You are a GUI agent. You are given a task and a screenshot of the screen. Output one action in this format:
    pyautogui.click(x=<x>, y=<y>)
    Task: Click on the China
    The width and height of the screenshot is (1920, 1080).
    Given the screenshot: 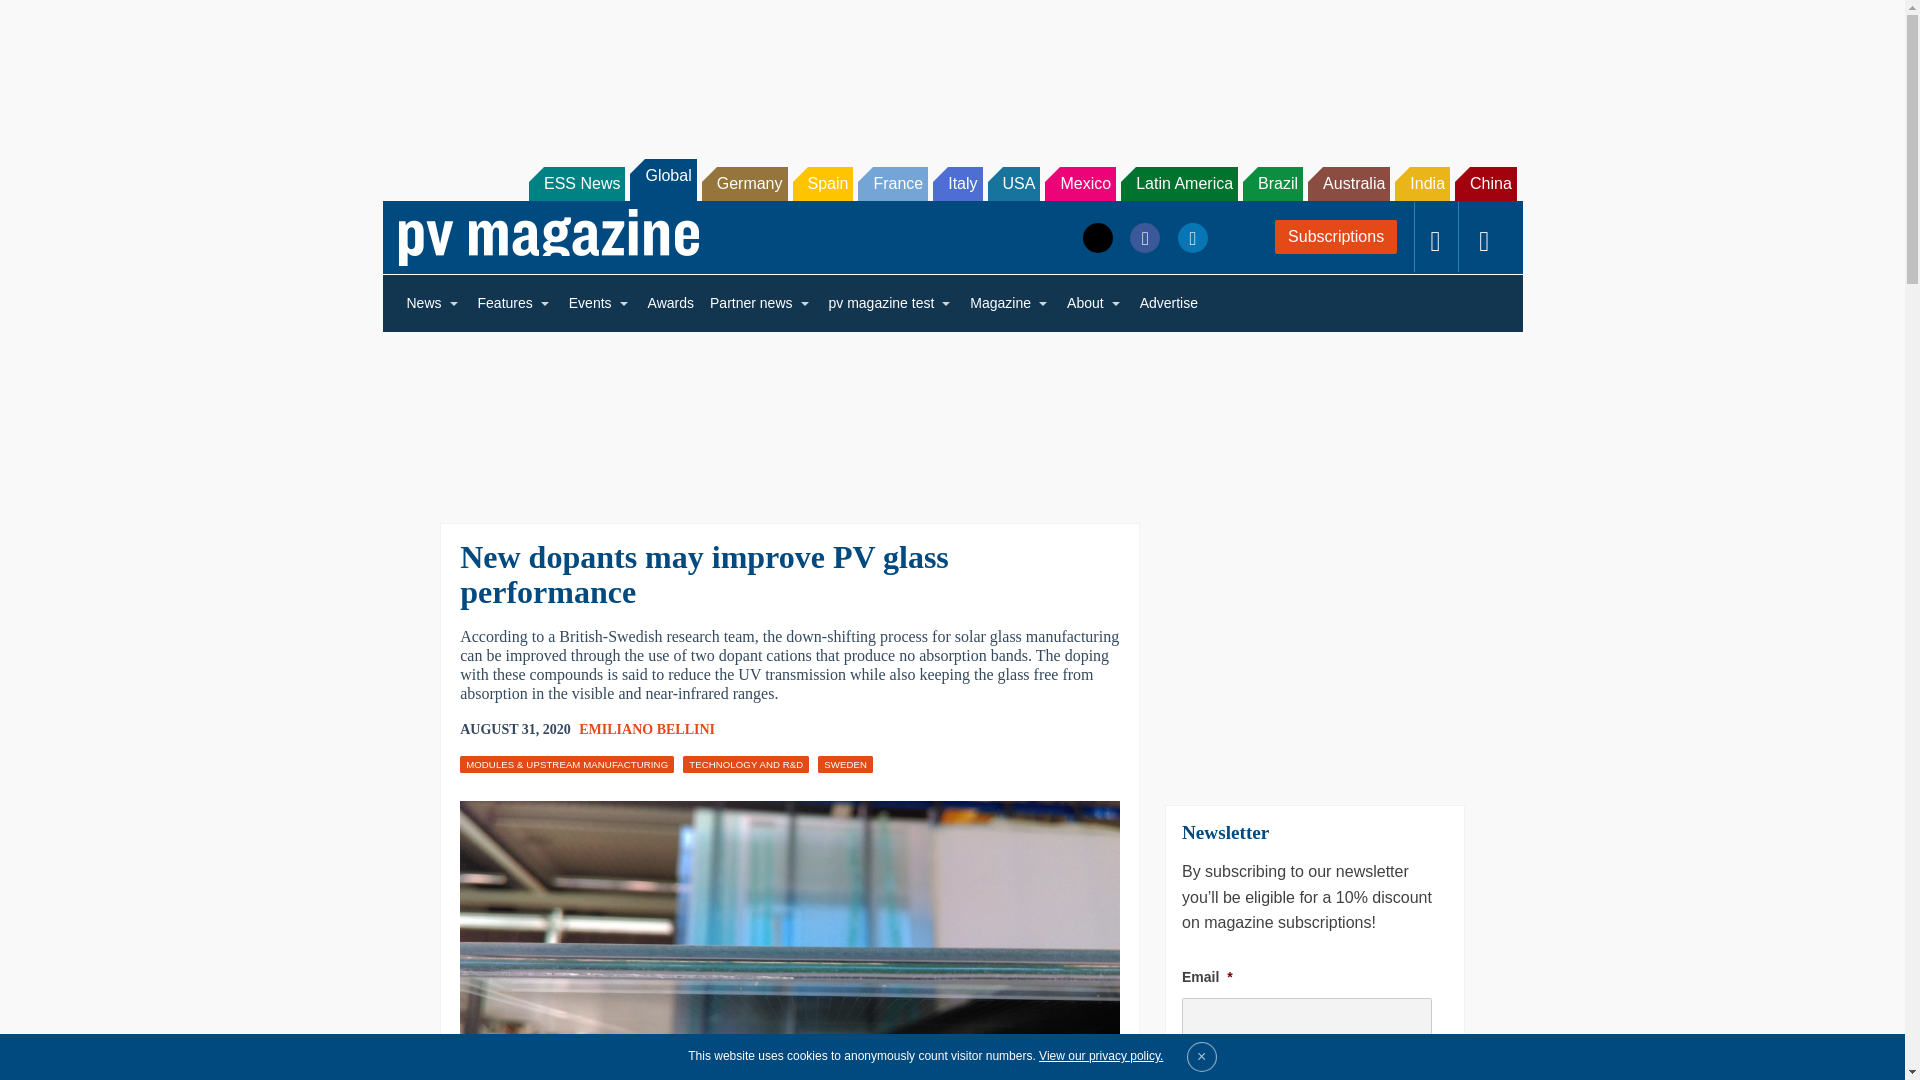 What is the action you would take?
    pyautogui.click(x=1486, y=184)
    